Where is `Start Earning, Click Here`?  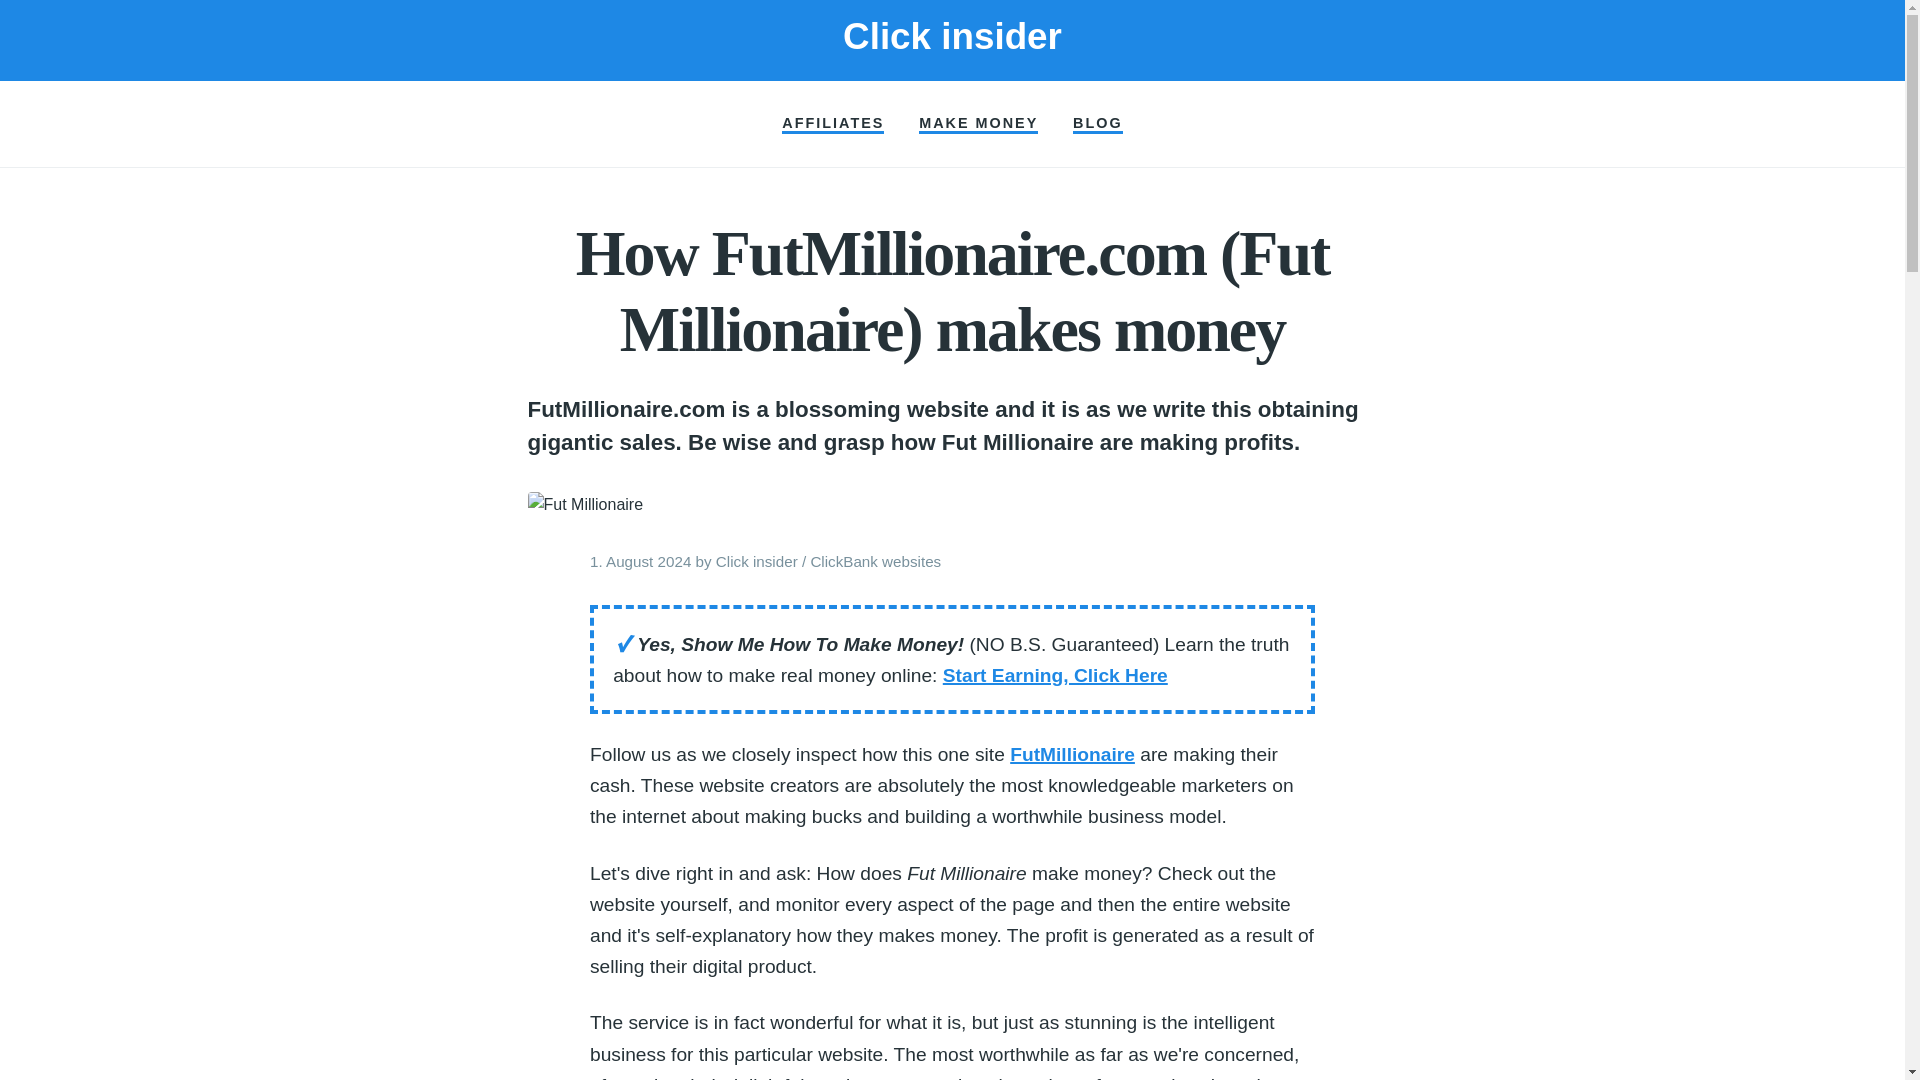 Start Earning, Click Here is located at coordinates (1054, 675).